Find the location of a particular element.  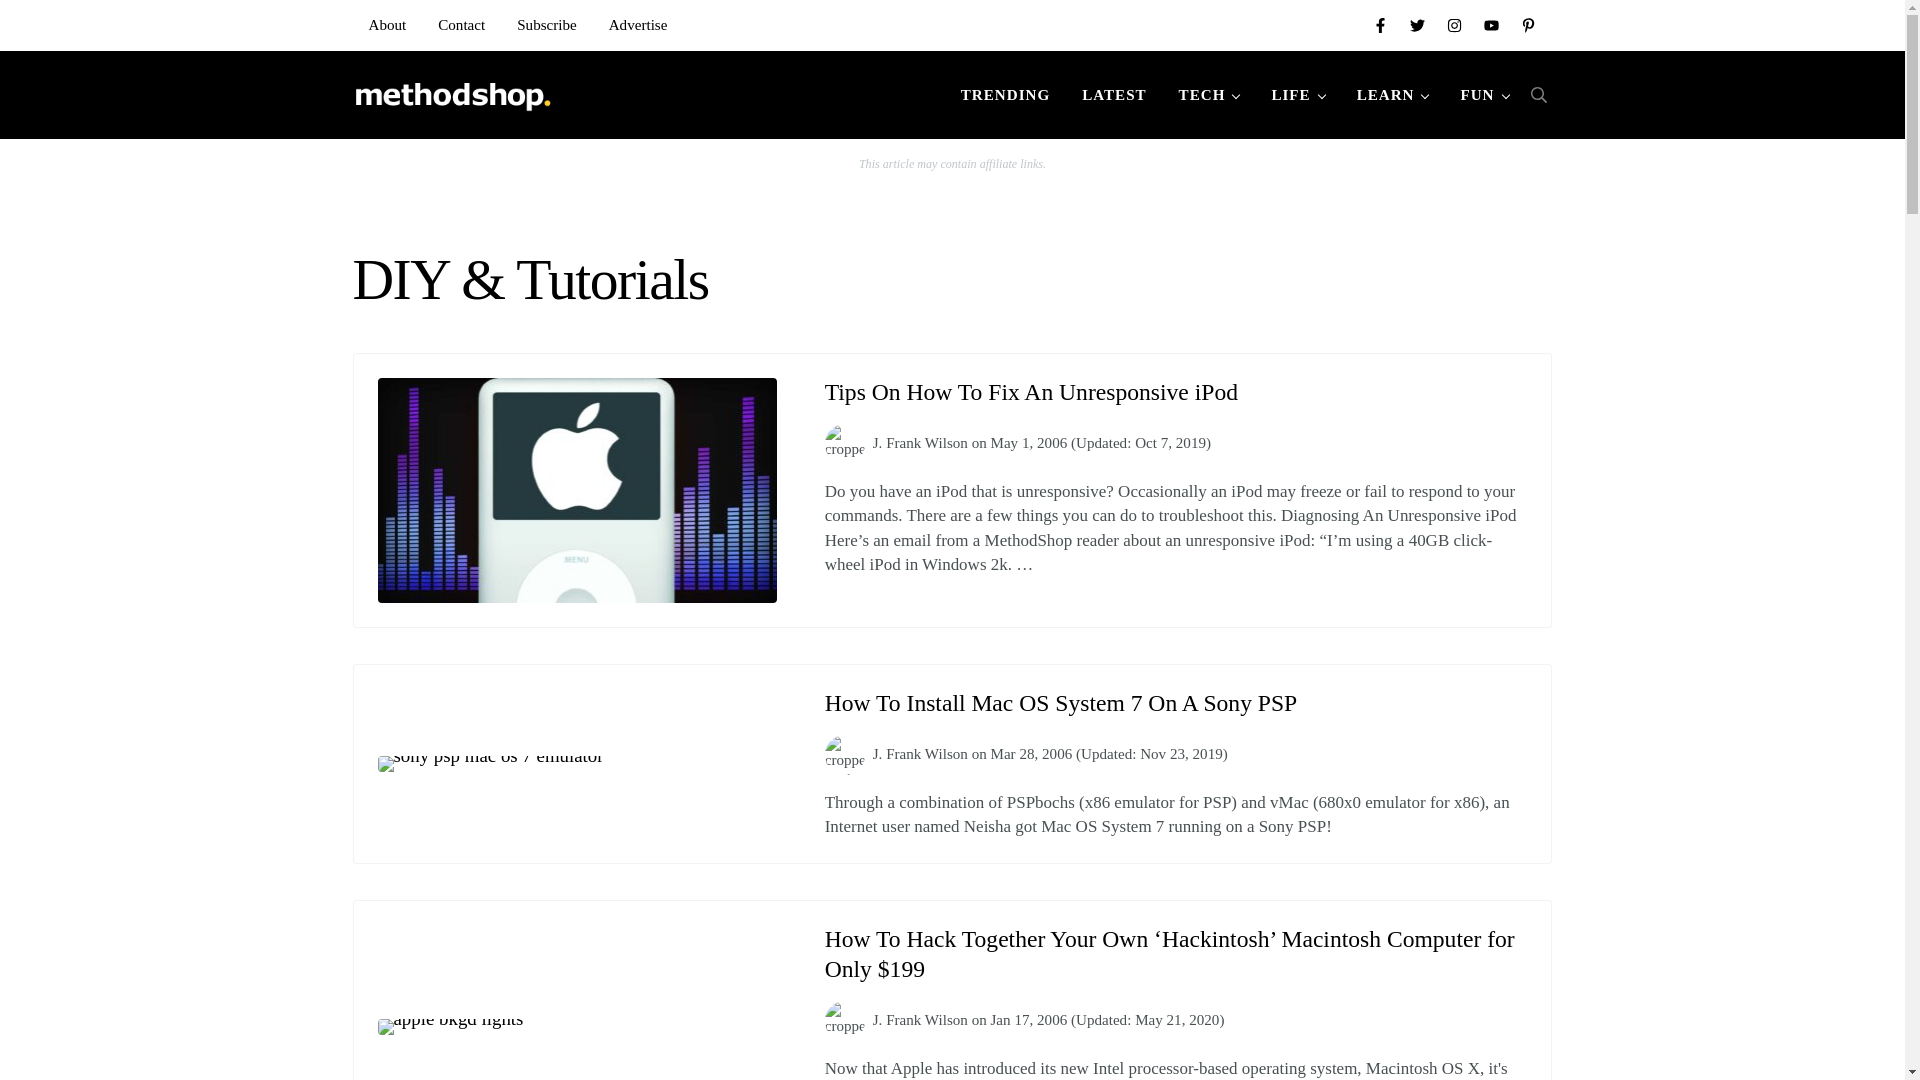

LIFE is located at coordinates (1298, 94).